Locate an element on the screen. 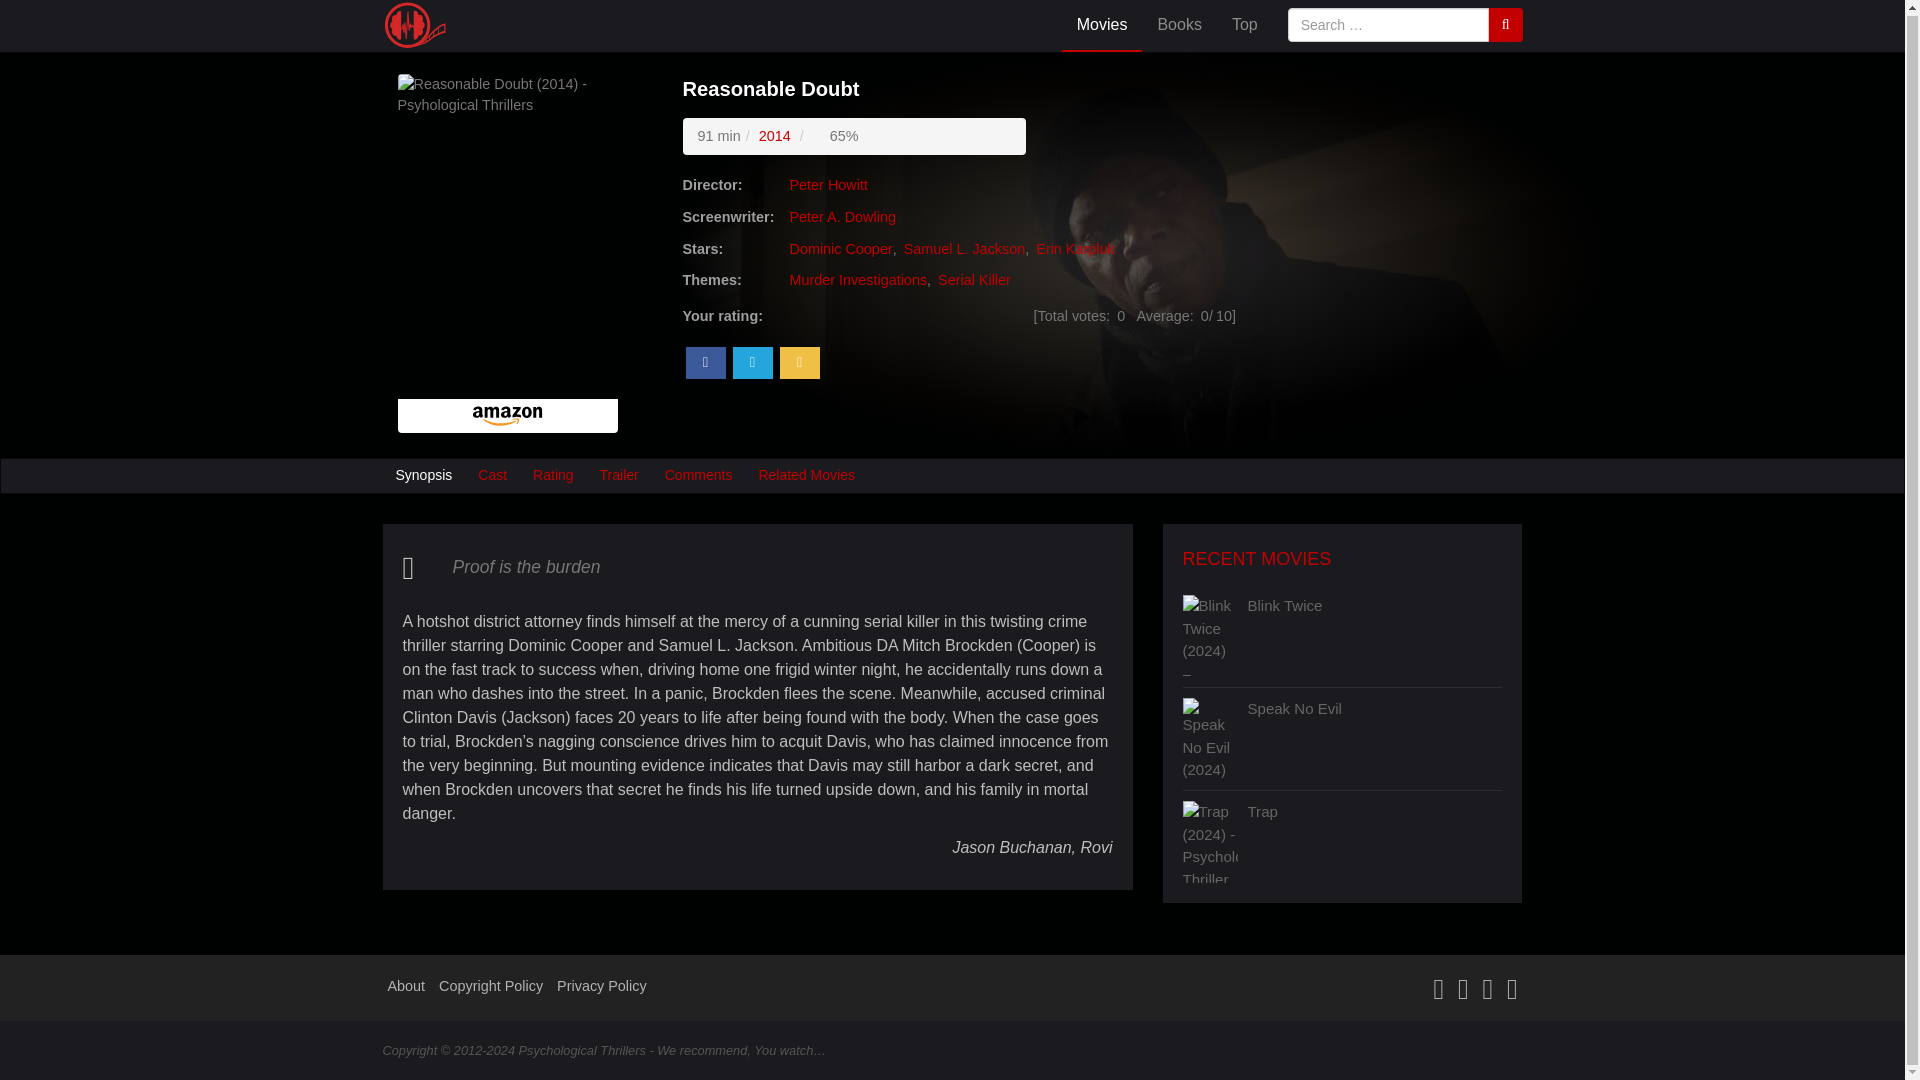  Movies is located at coordinates (1102, 25).